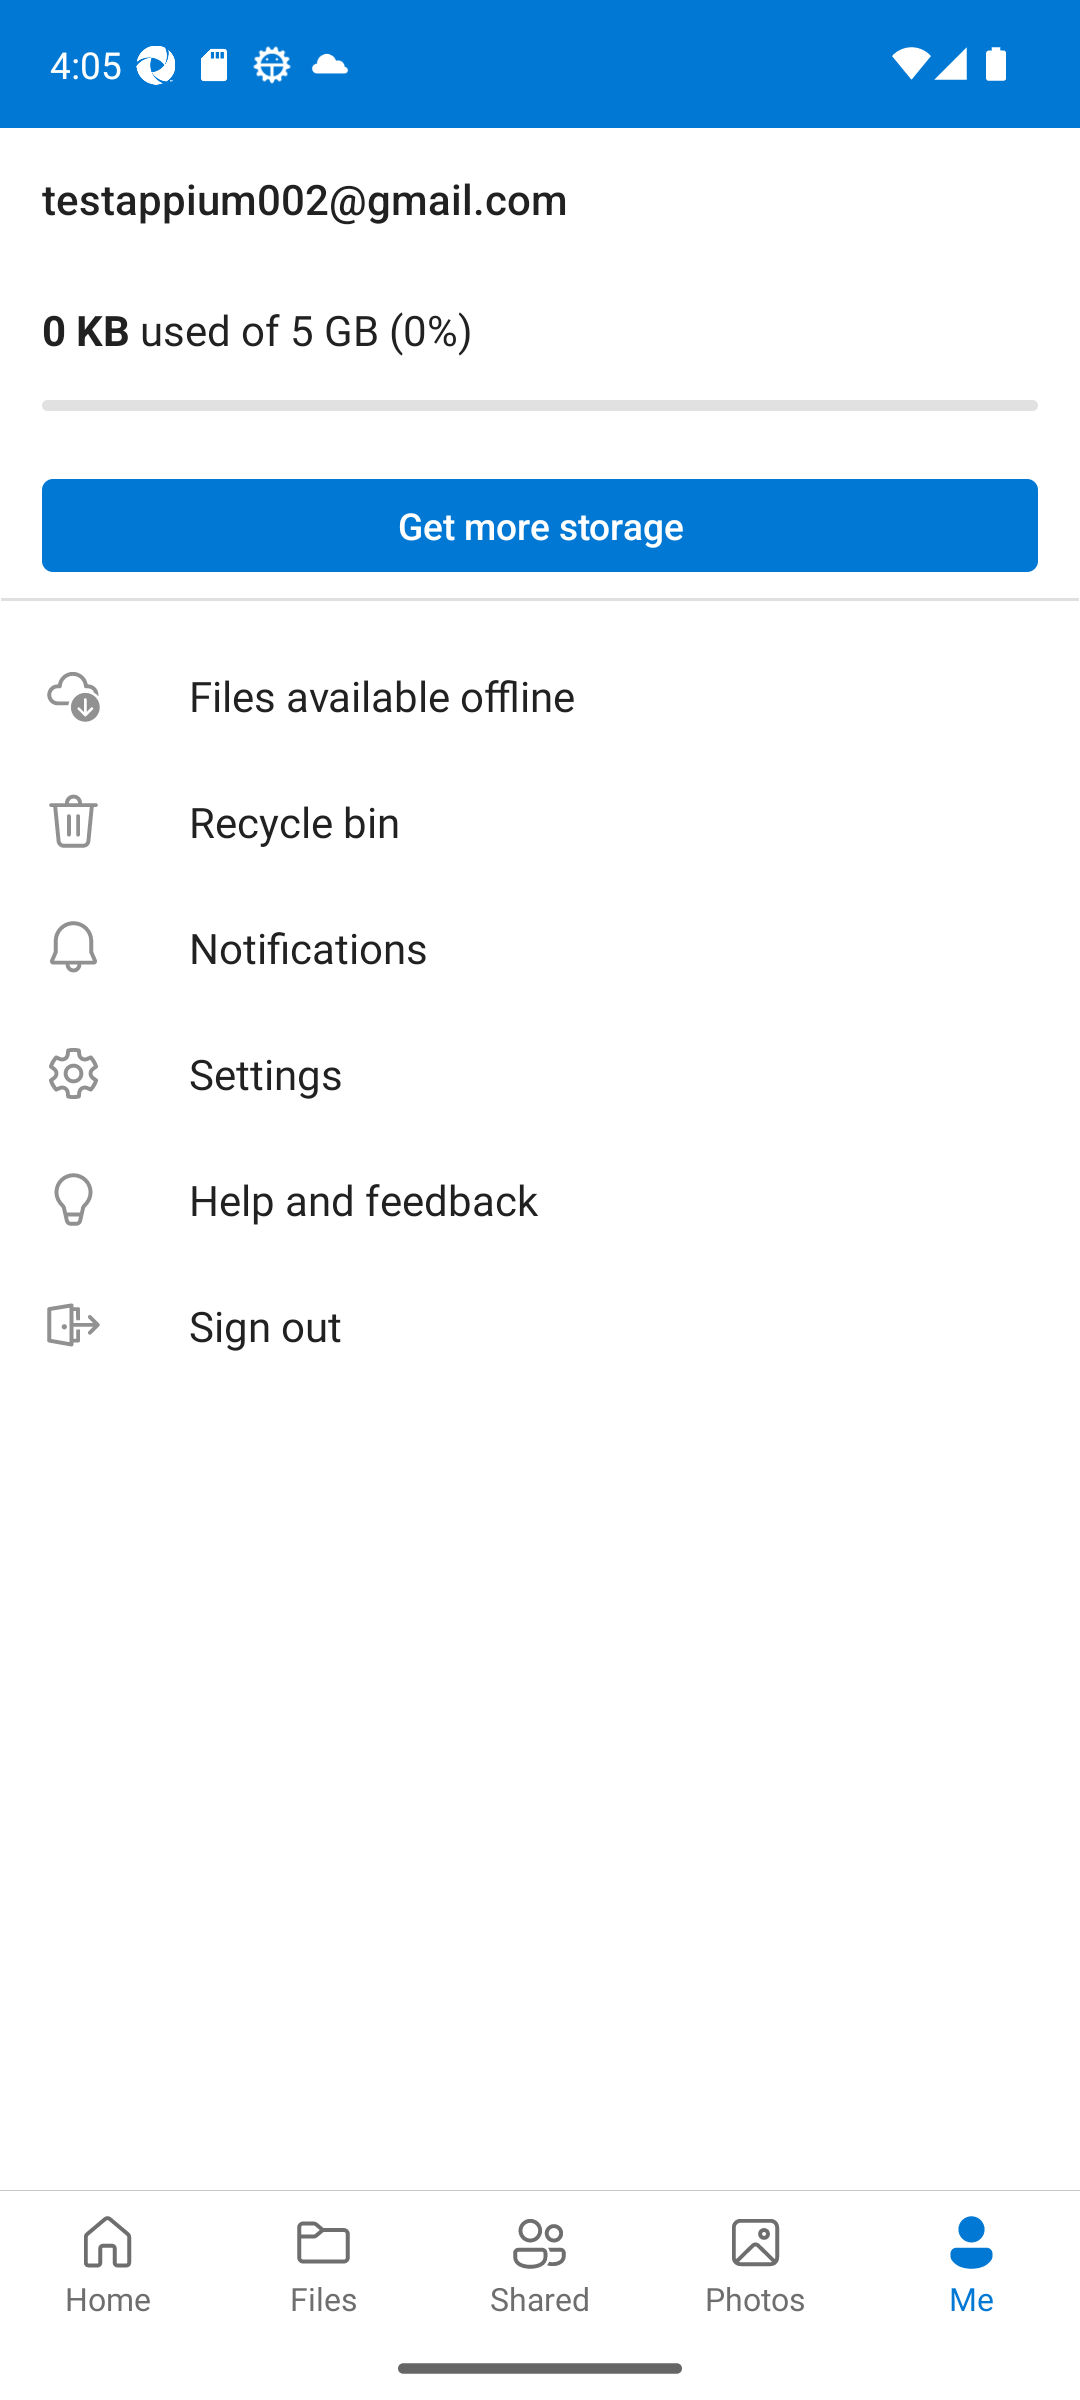 The image size is (1080, 2400). Describe the element at coordinates (540, 1200) in the screenshot. I see `Help and feedback` at that location.